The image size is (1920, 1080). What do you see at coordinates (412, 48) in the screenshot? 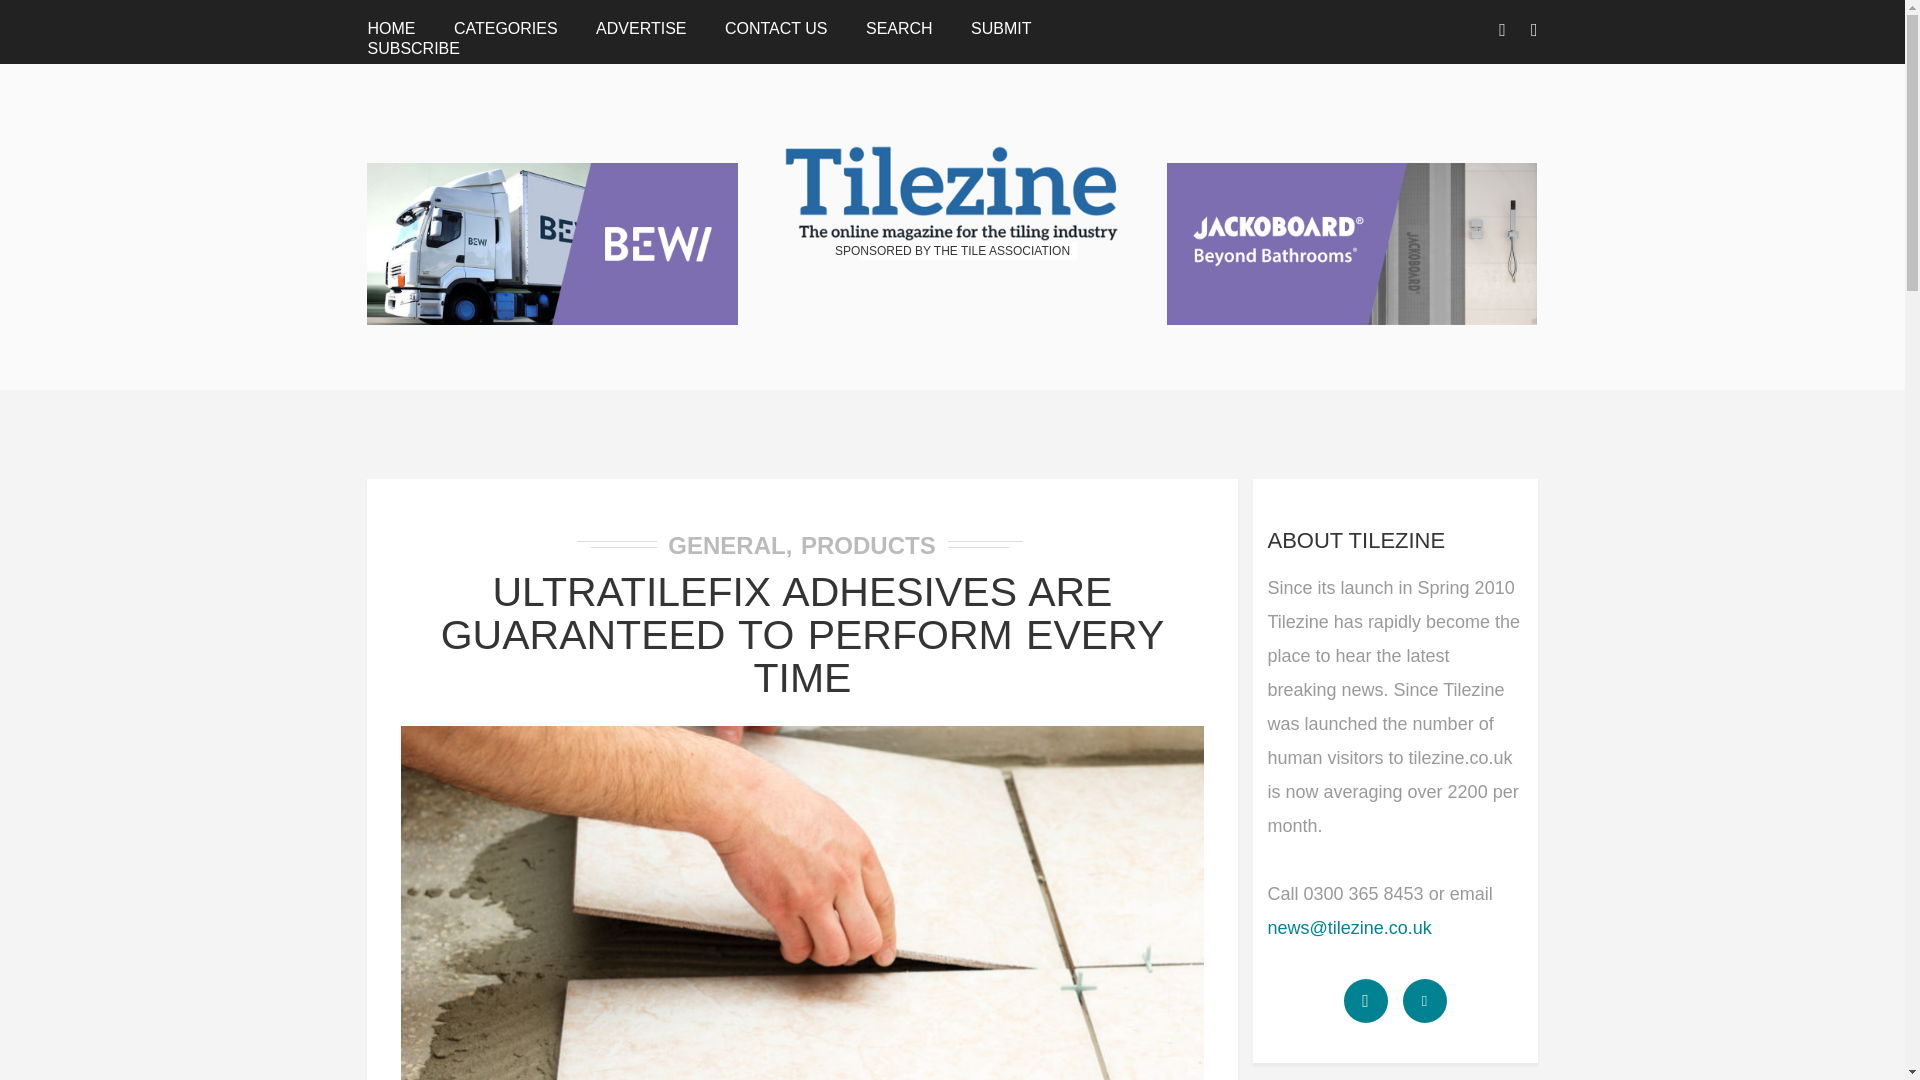
I see `SUBSCRIBE` at bounding box center [412, 48].